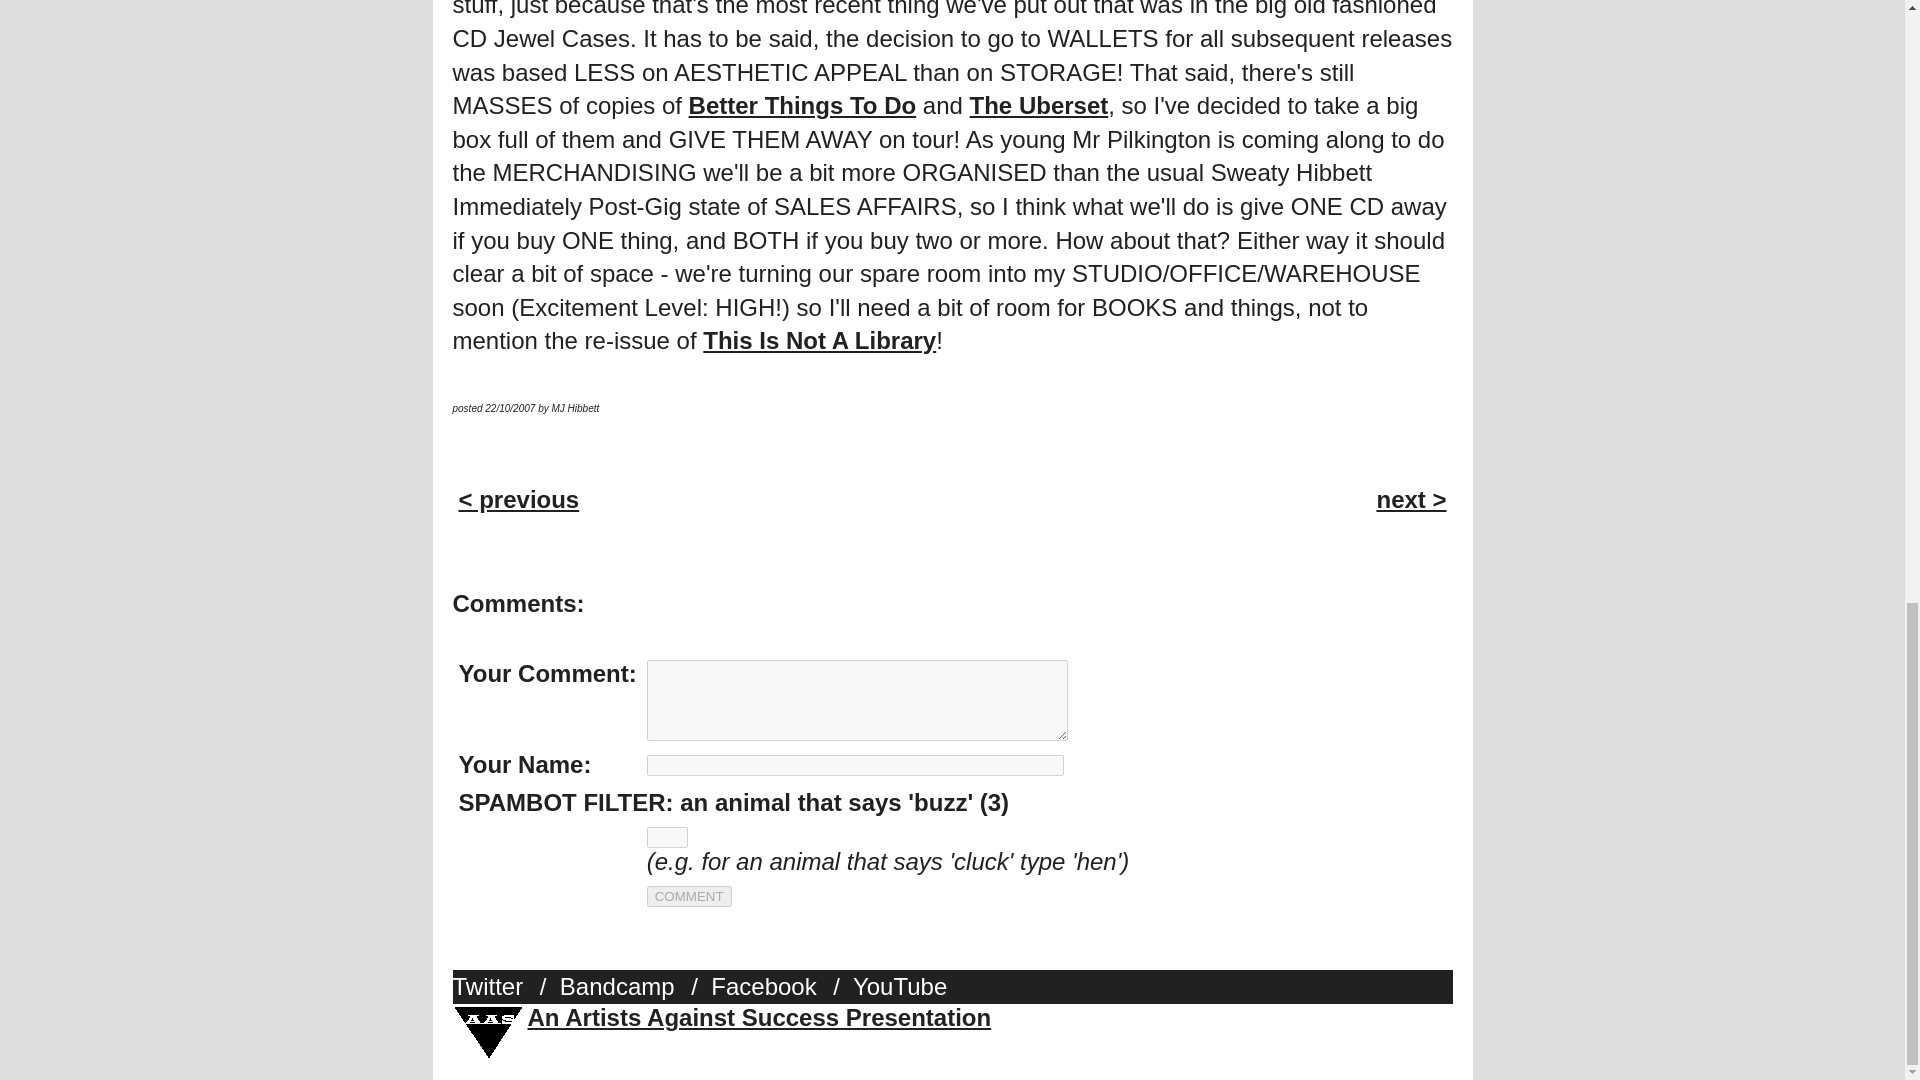  What do you see at coordinates (760, 1018) in the screenshot?
I see `An Artists Against Success Presentation` at bounding box center [760, 1018].